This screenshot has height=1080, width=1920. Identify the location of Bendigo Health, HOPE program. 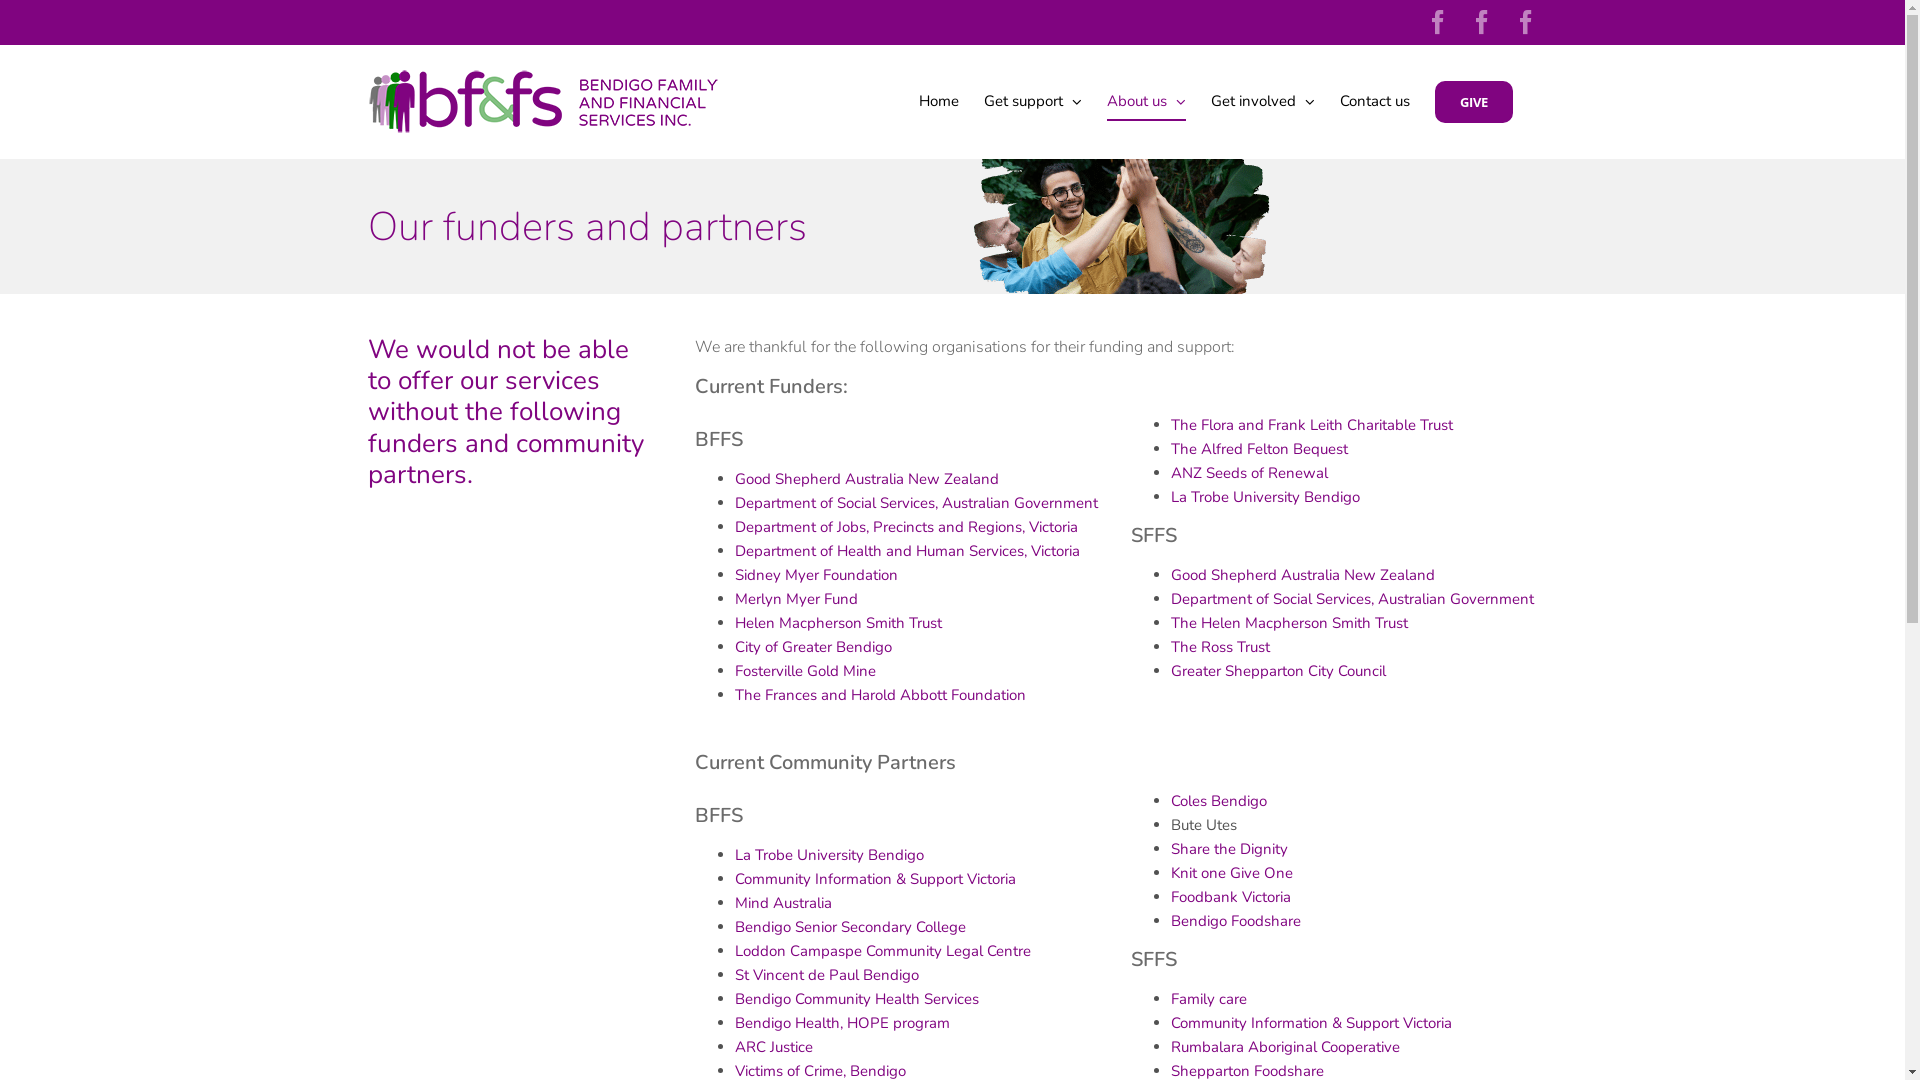
(842, 1023).